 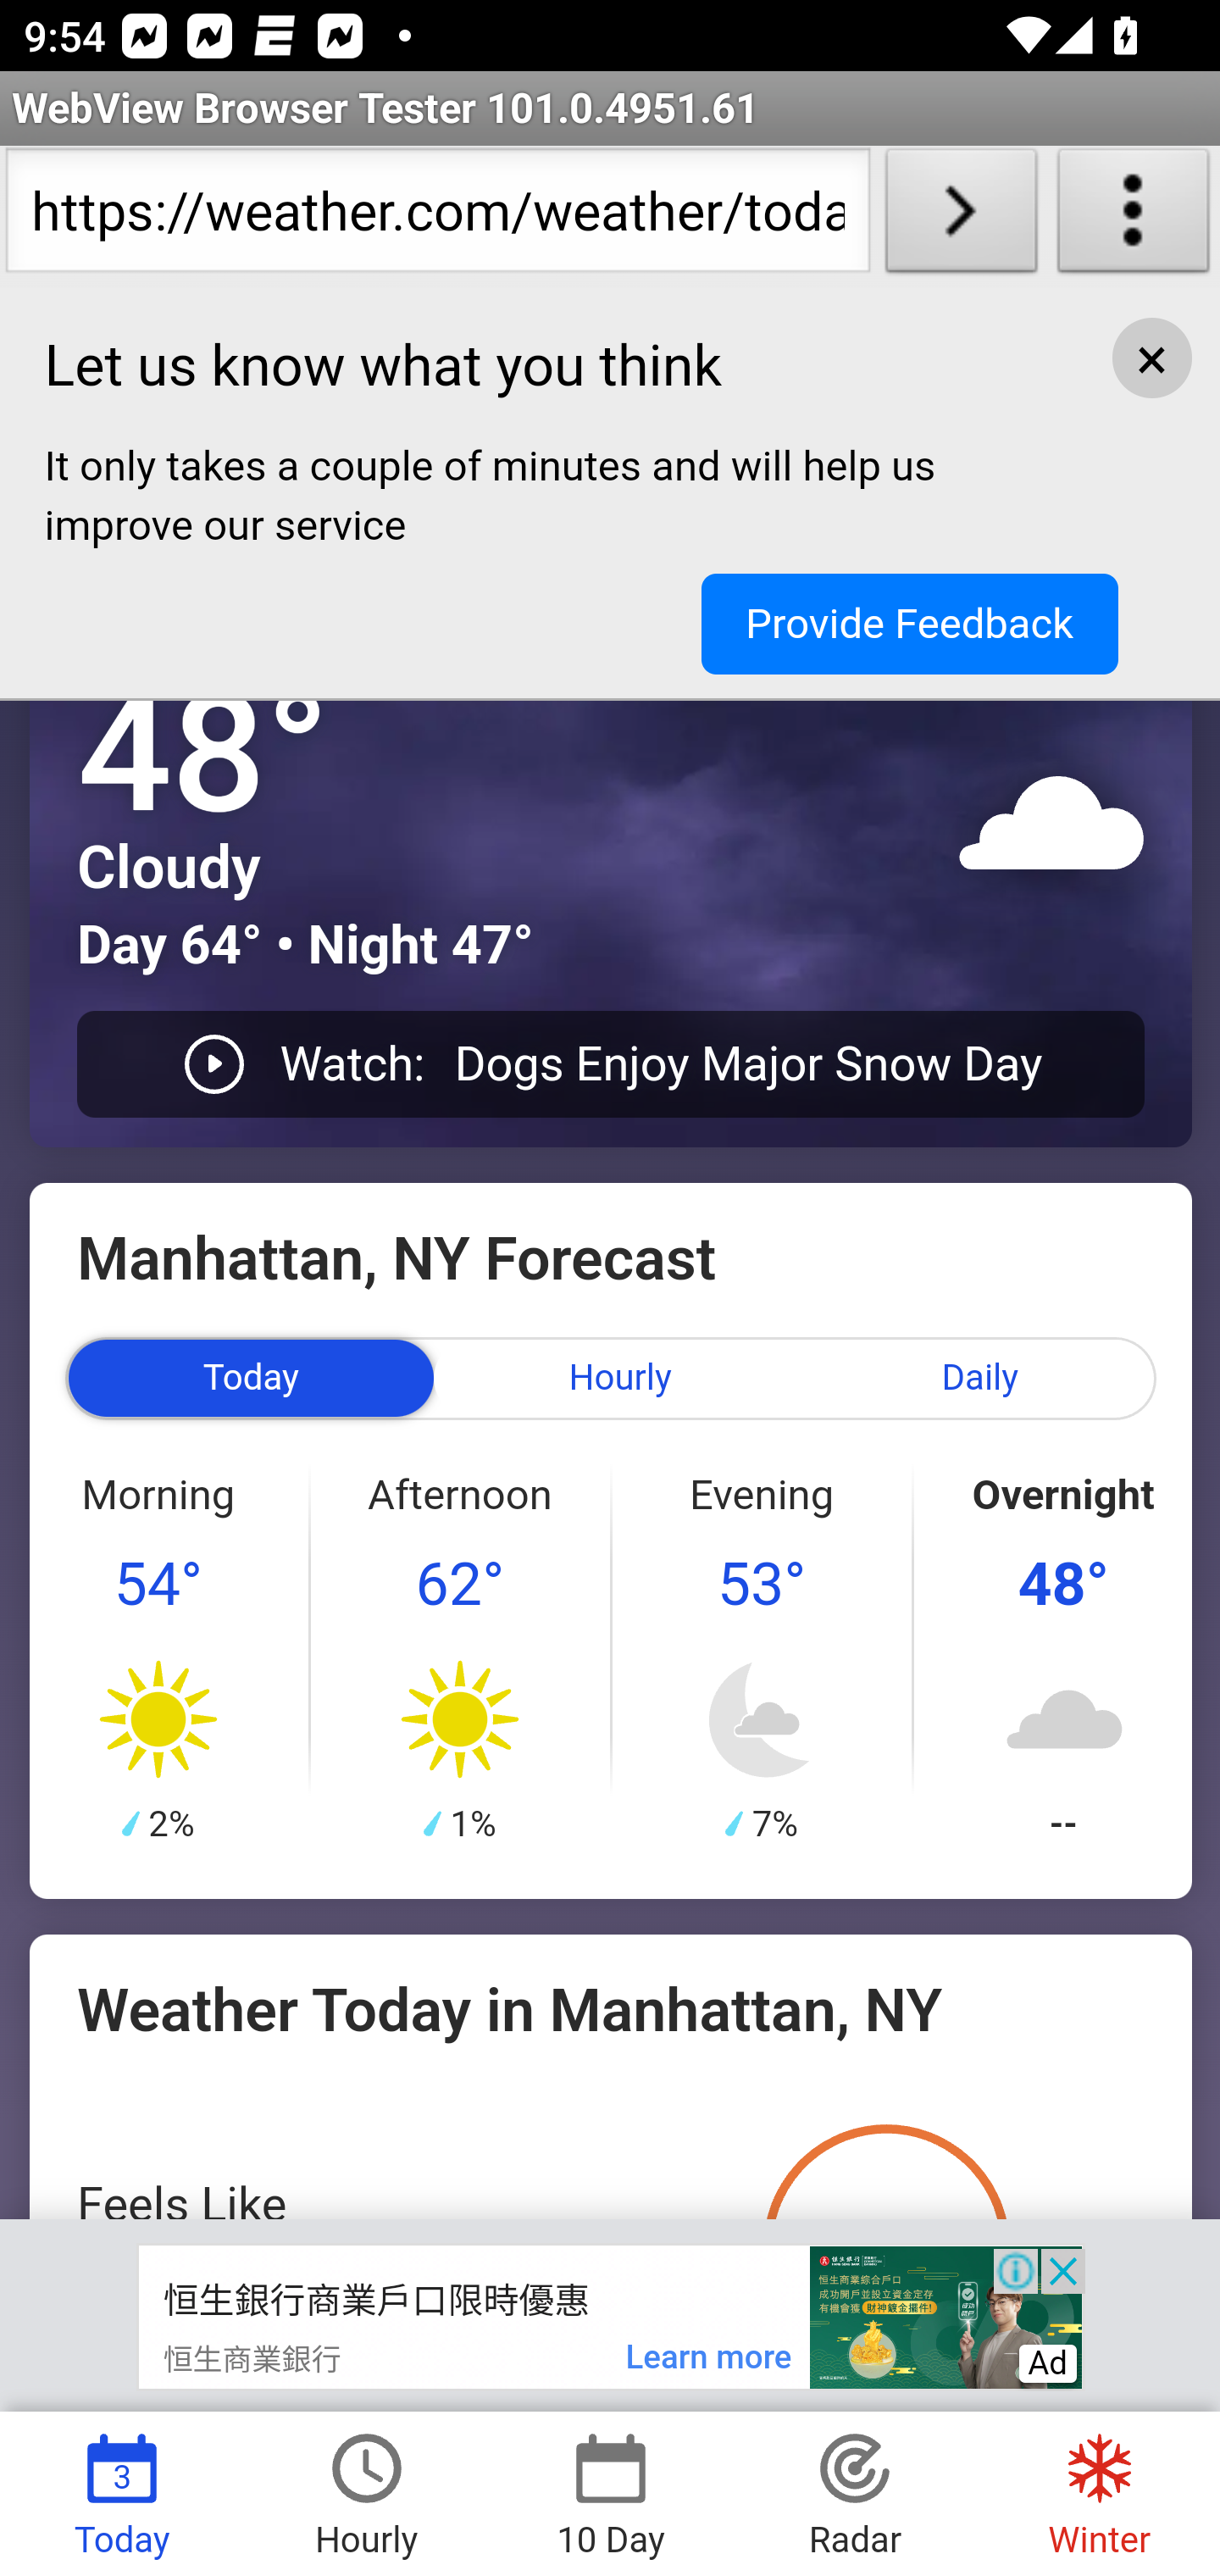 What do you see at coordinates (122, 2493) in the screenshot?
I see `Daily Today Daily Today` at bounding box center [122, 2493].